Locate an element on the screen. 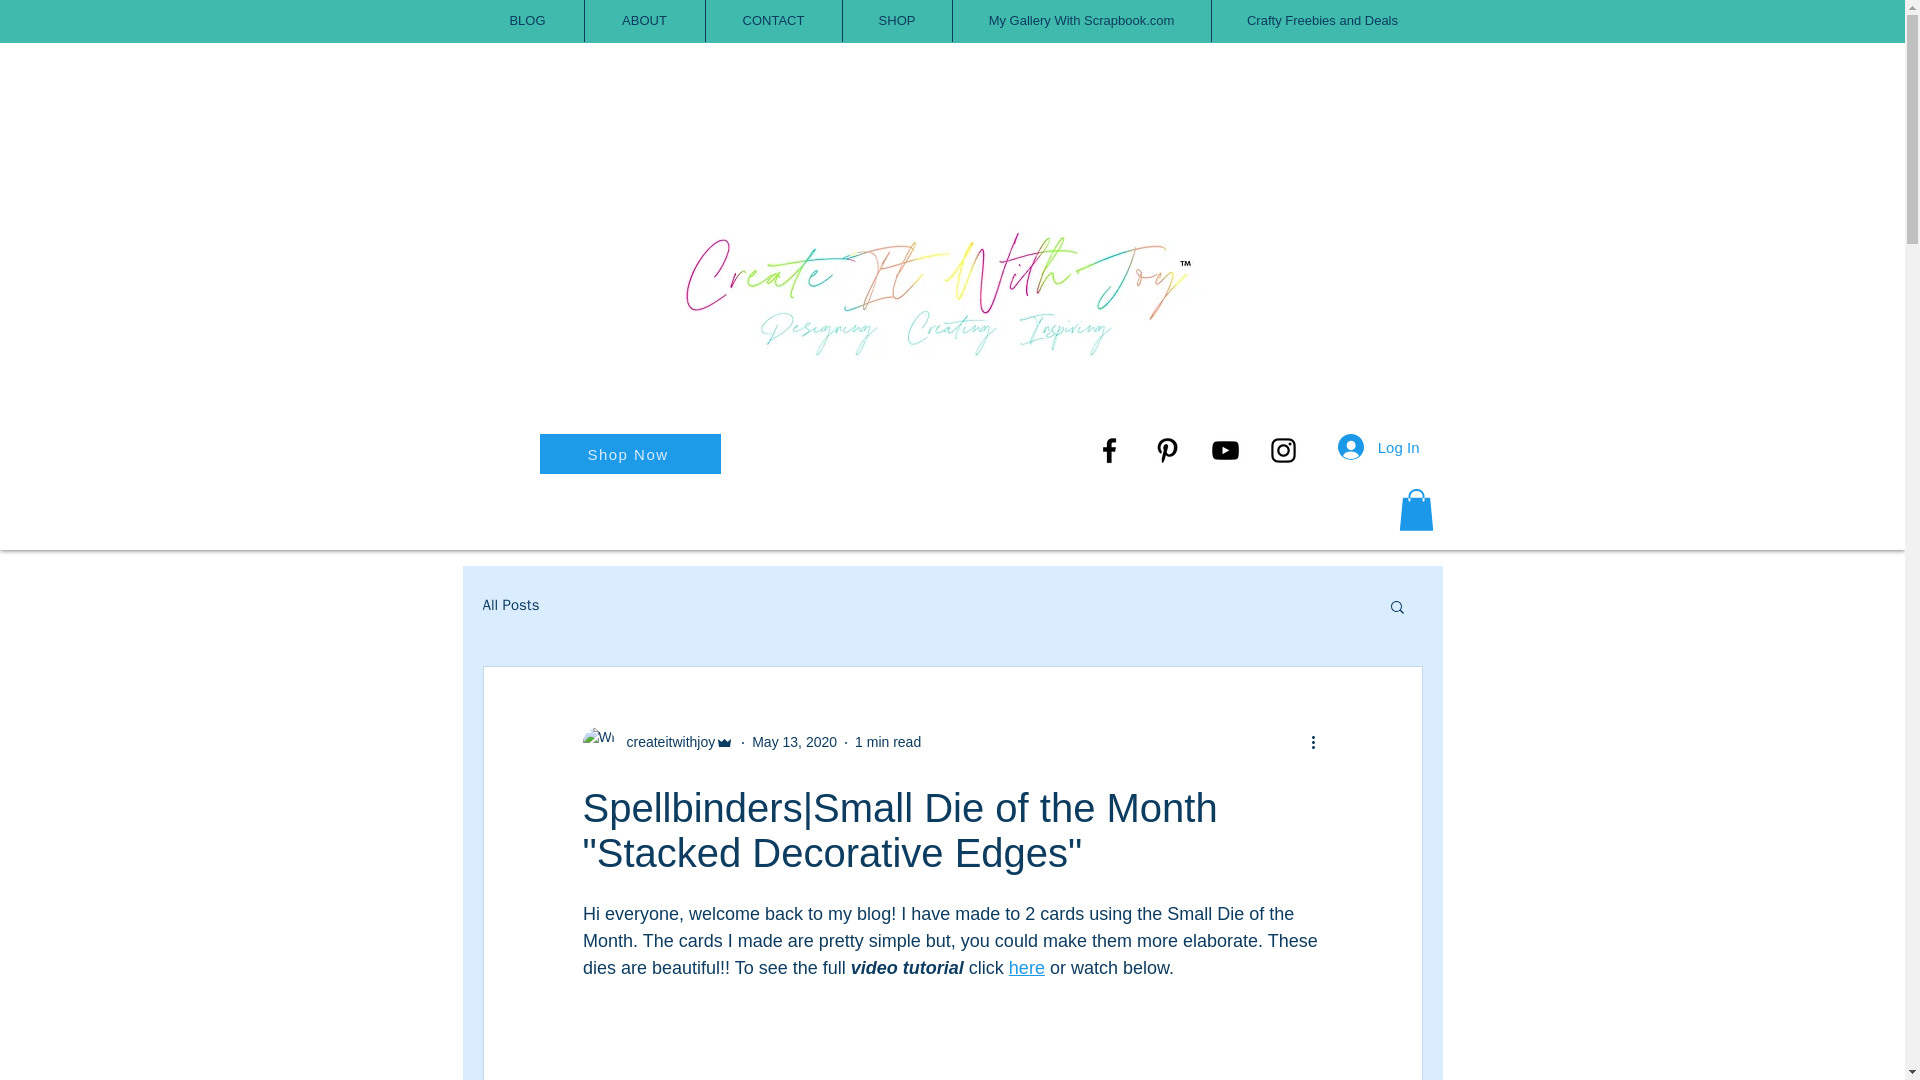 The height and width of the screenshot is (1080, 1920). BLOG is located at coordinates (528, 21).